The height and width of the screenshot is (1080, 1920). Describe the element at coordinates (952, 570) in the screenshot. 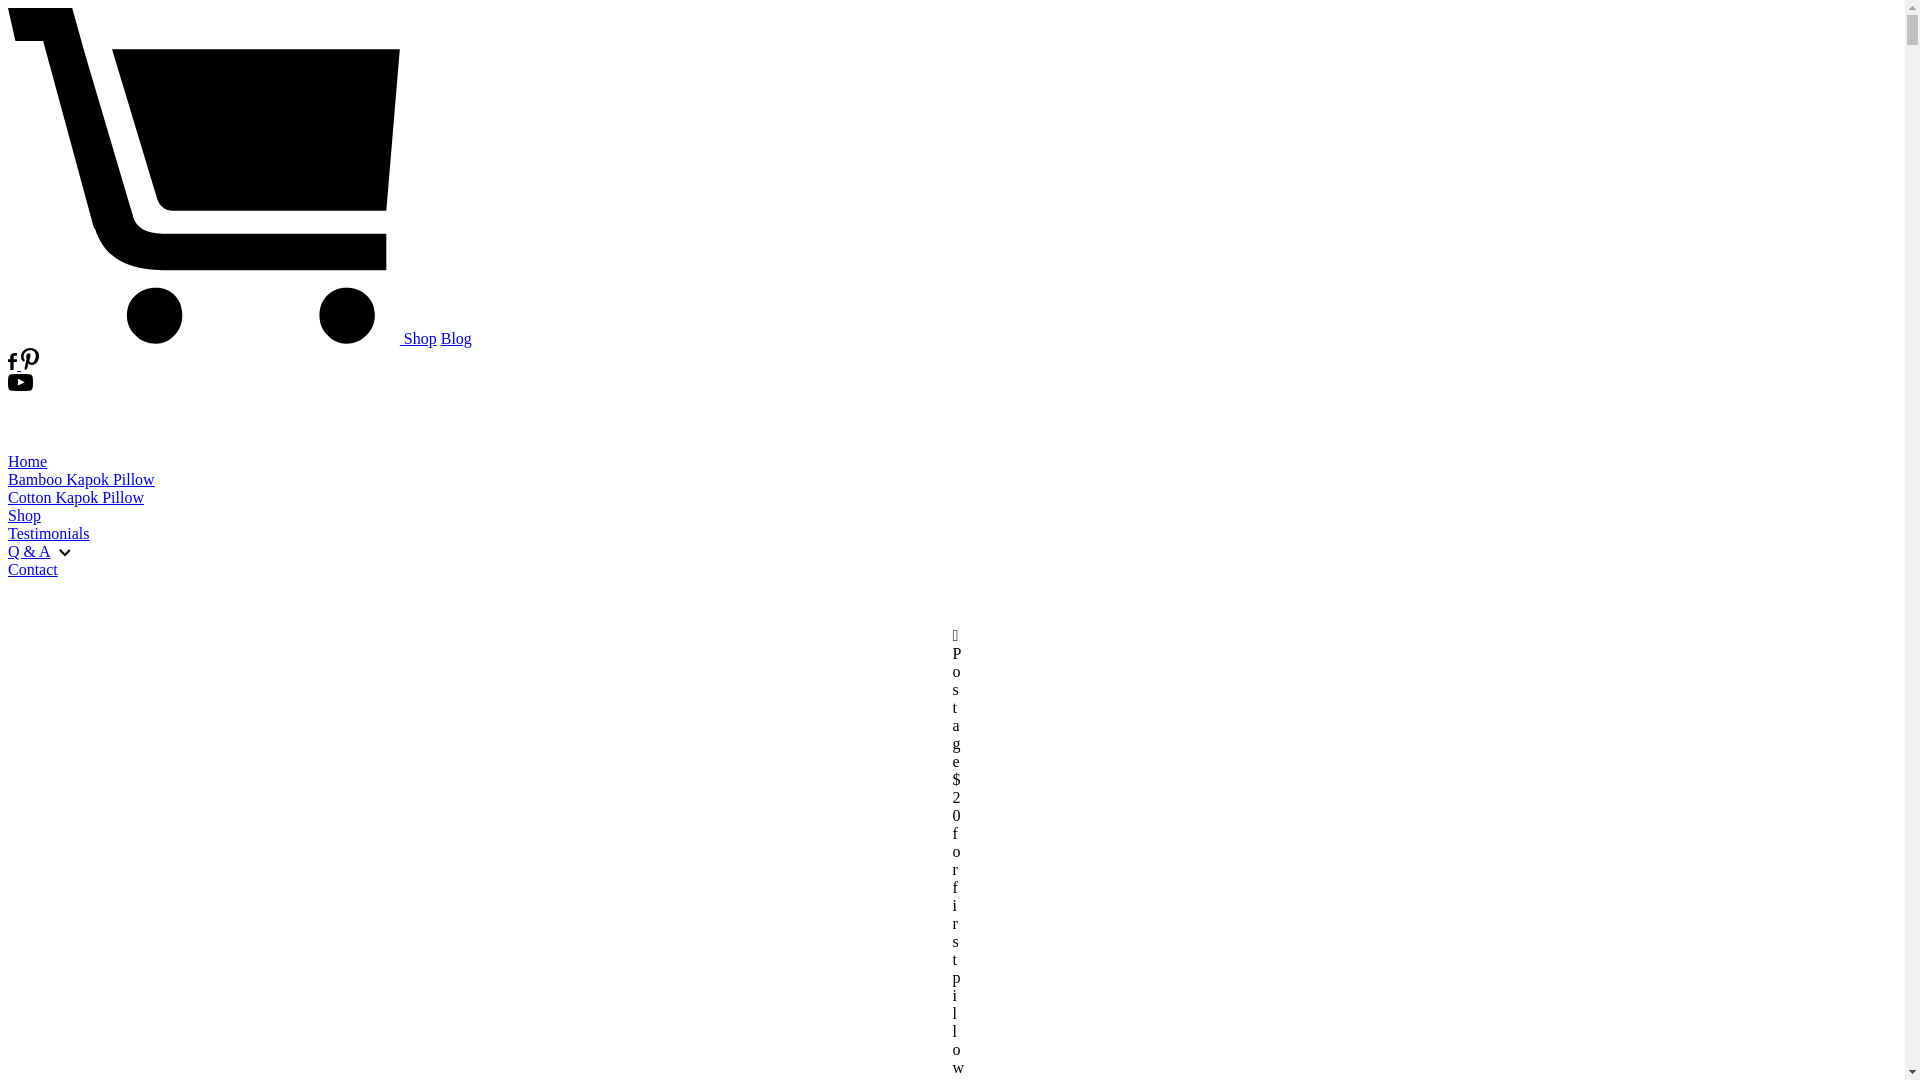

I see `Contact` at that location.